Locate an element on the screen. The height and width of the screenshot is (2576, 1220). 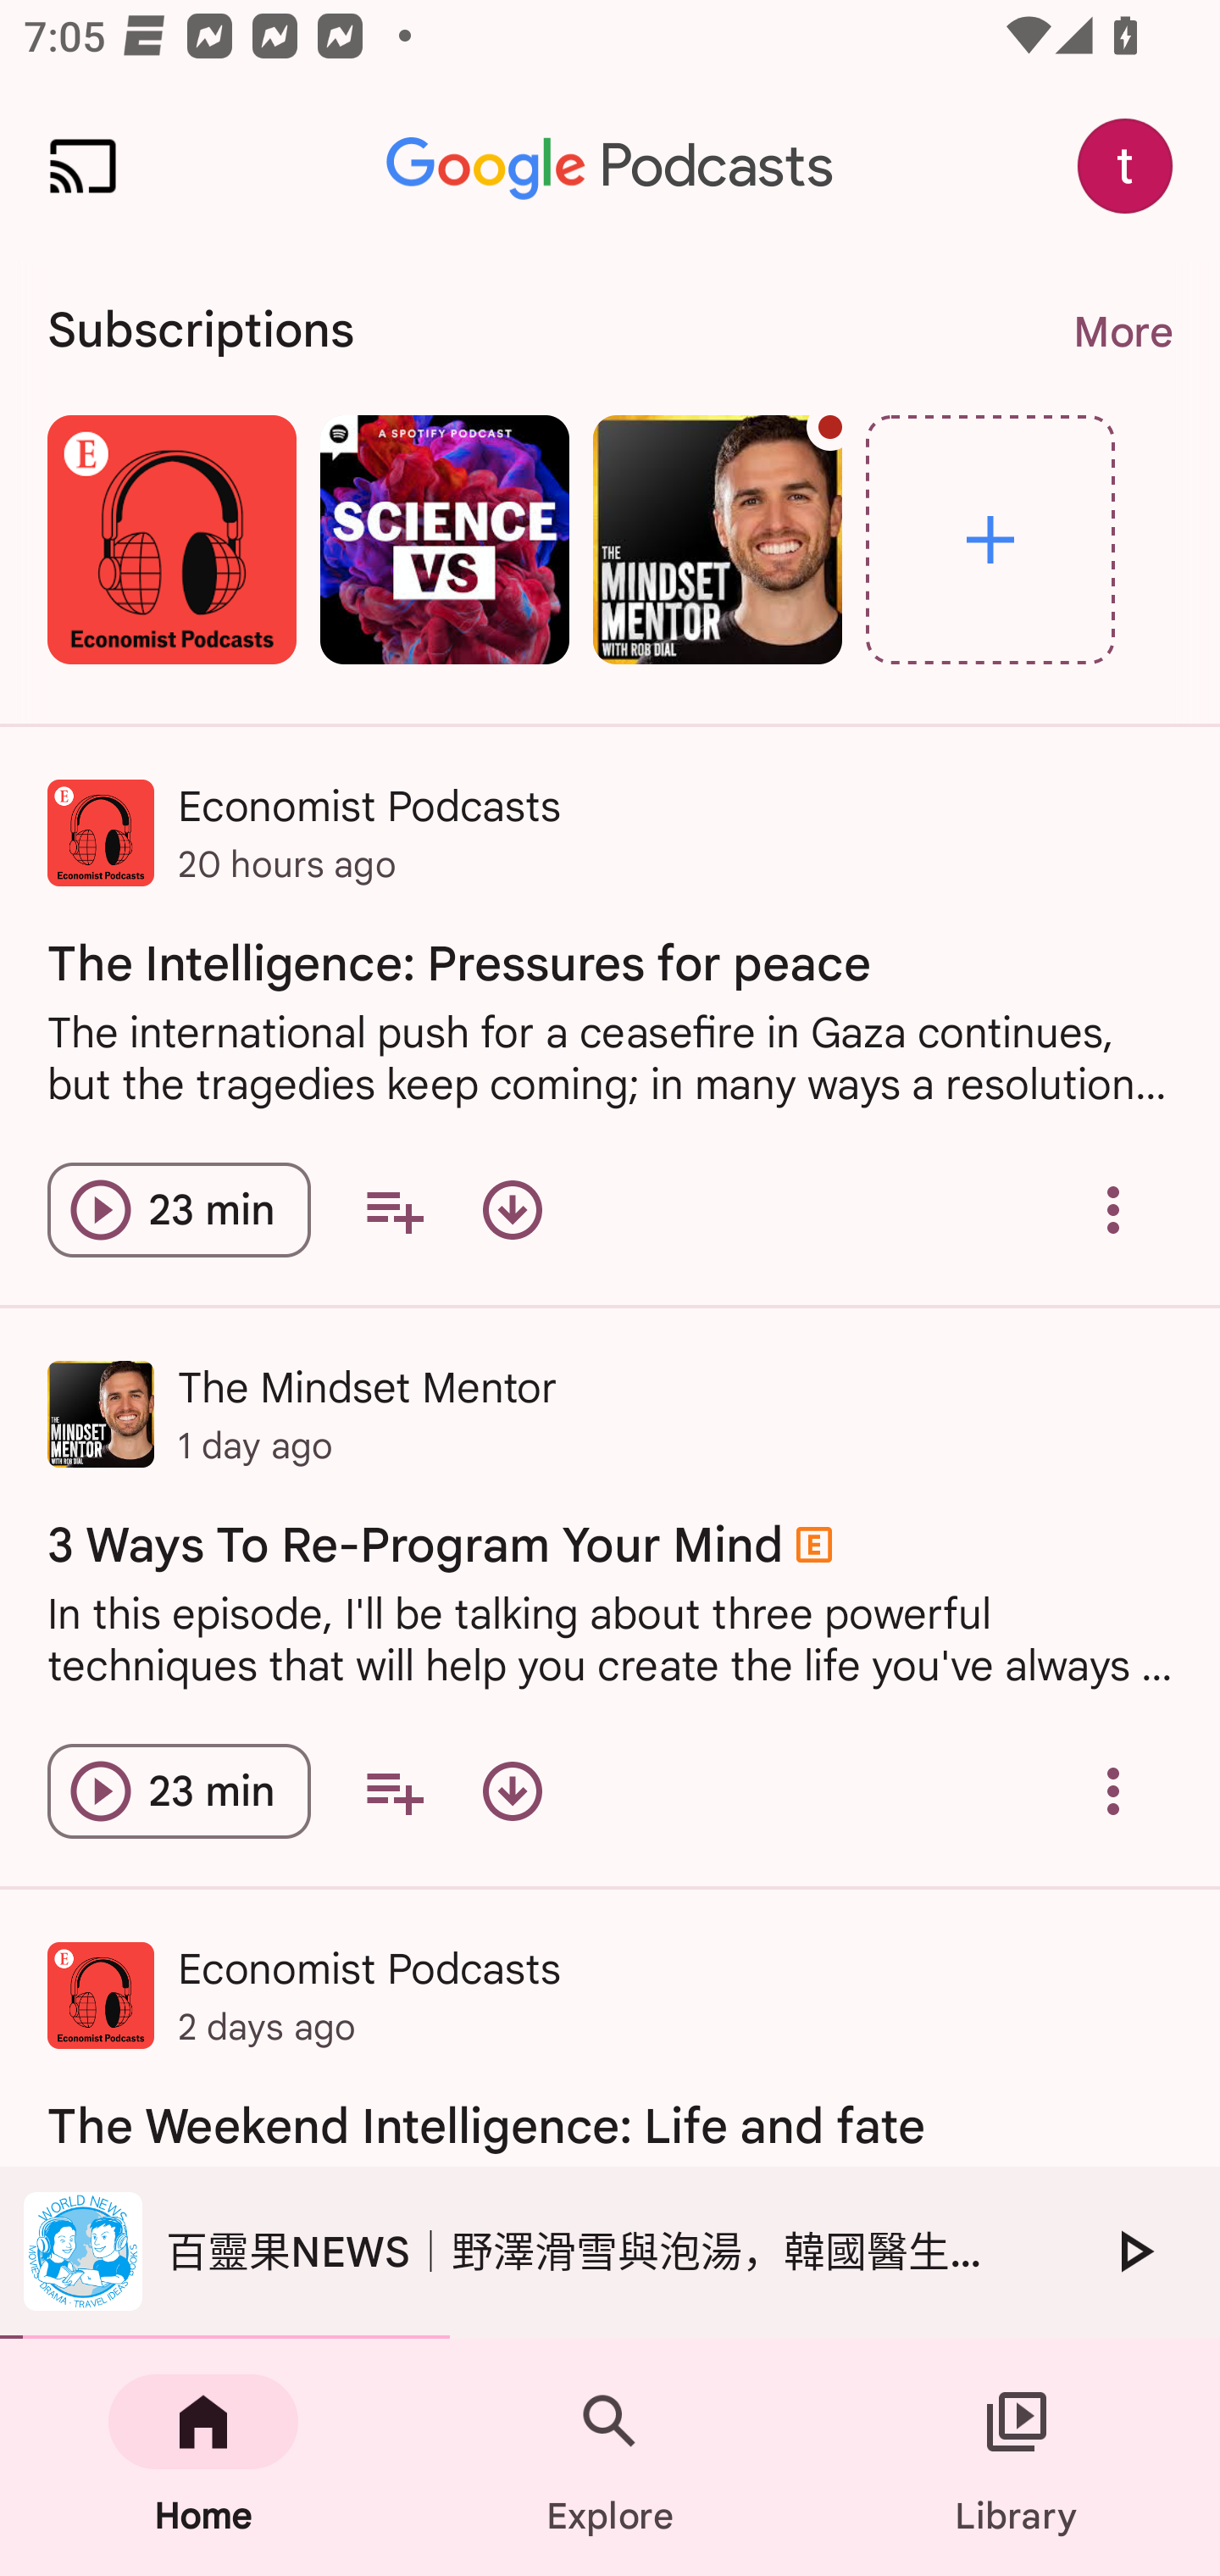
Science Vs is located at coordinates (444, 539).